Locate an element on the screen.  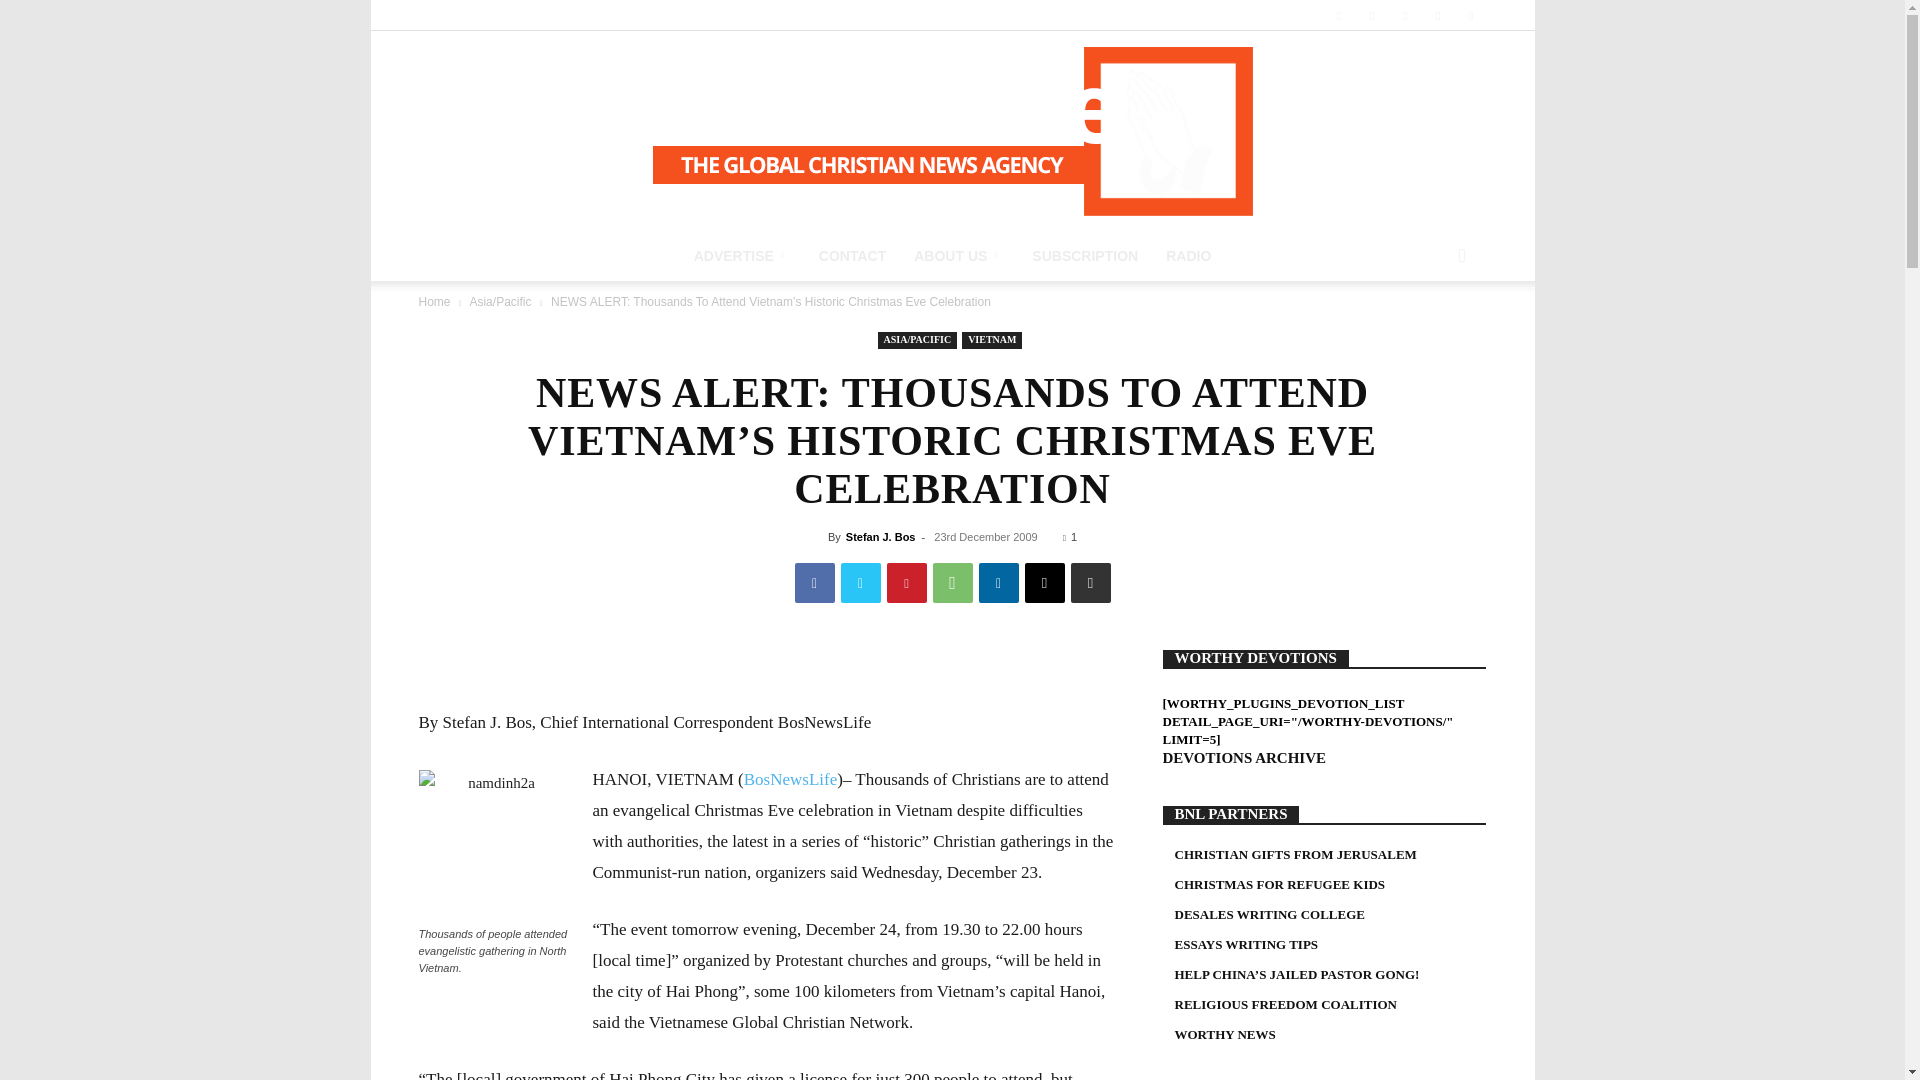
ADVERTISE is located at coordinates (742, 256).